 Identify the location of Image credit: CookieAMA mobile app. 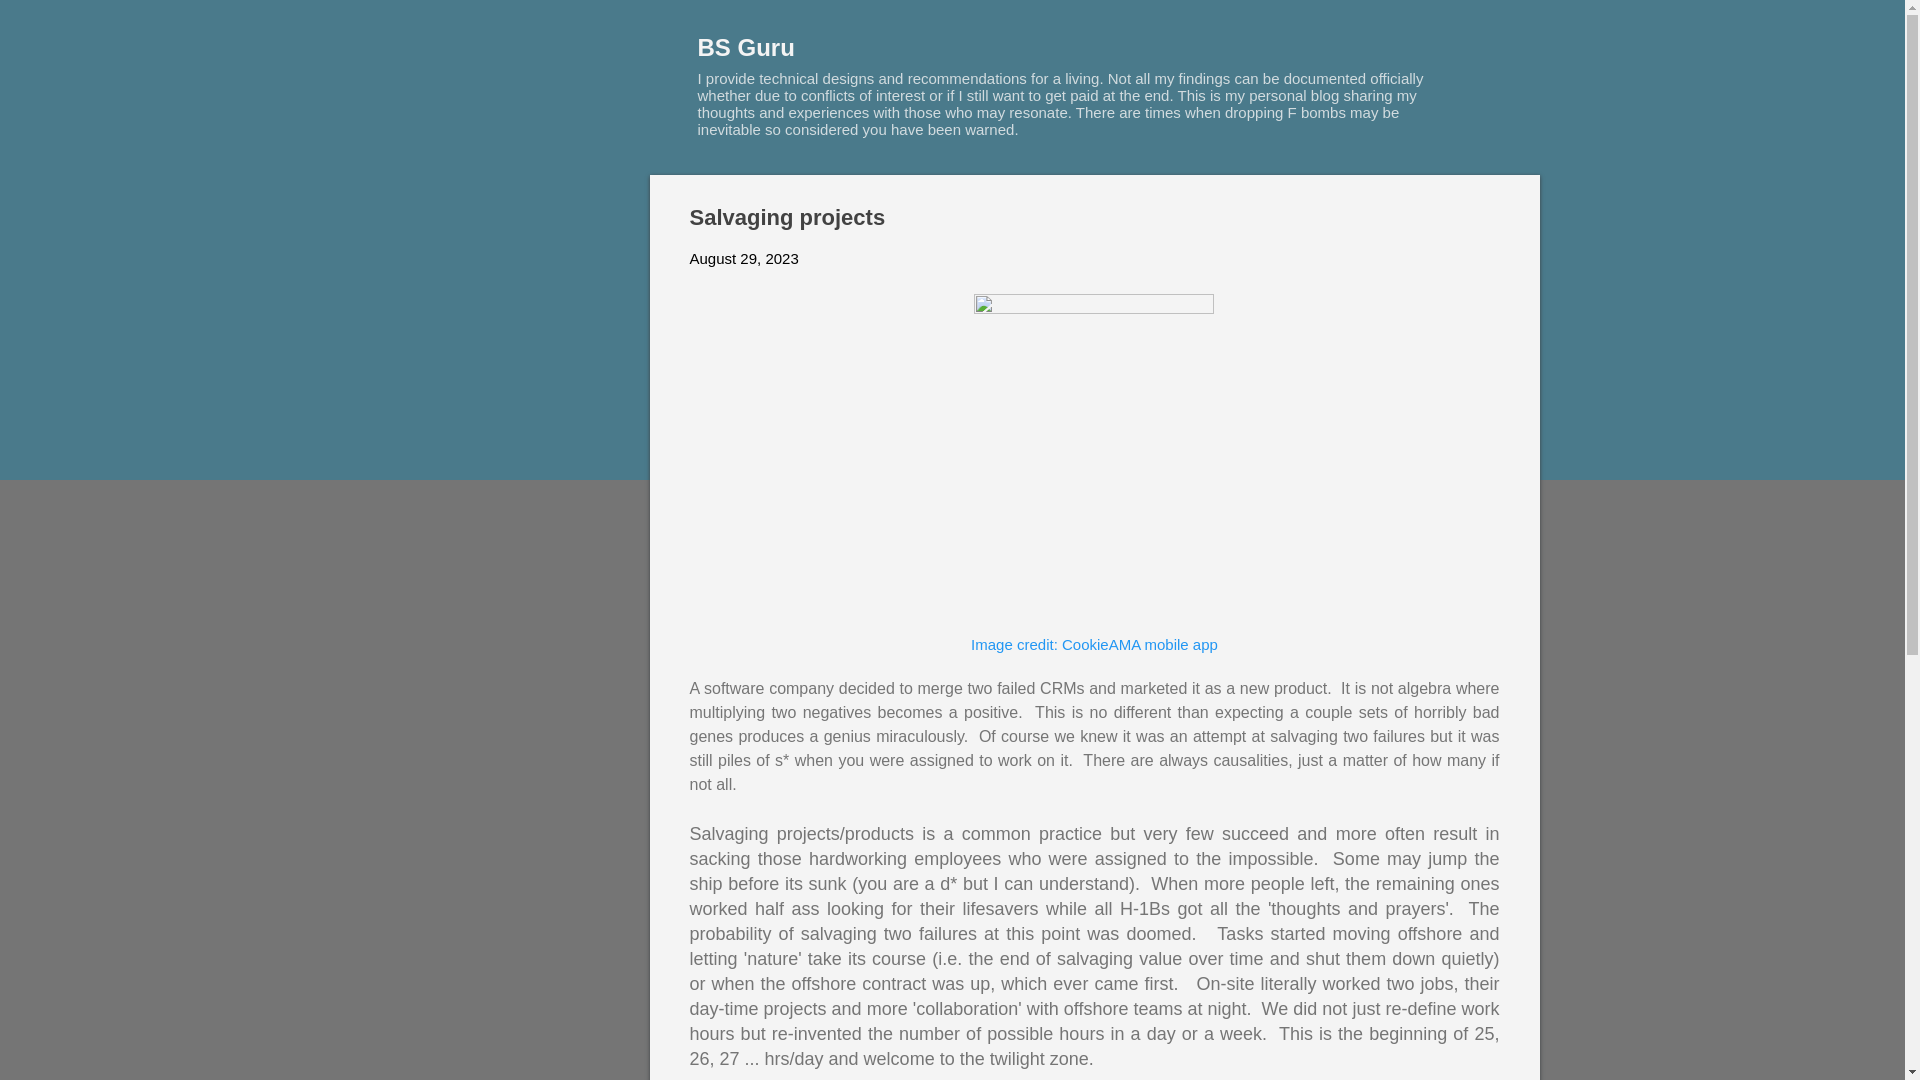
(1094, 644).